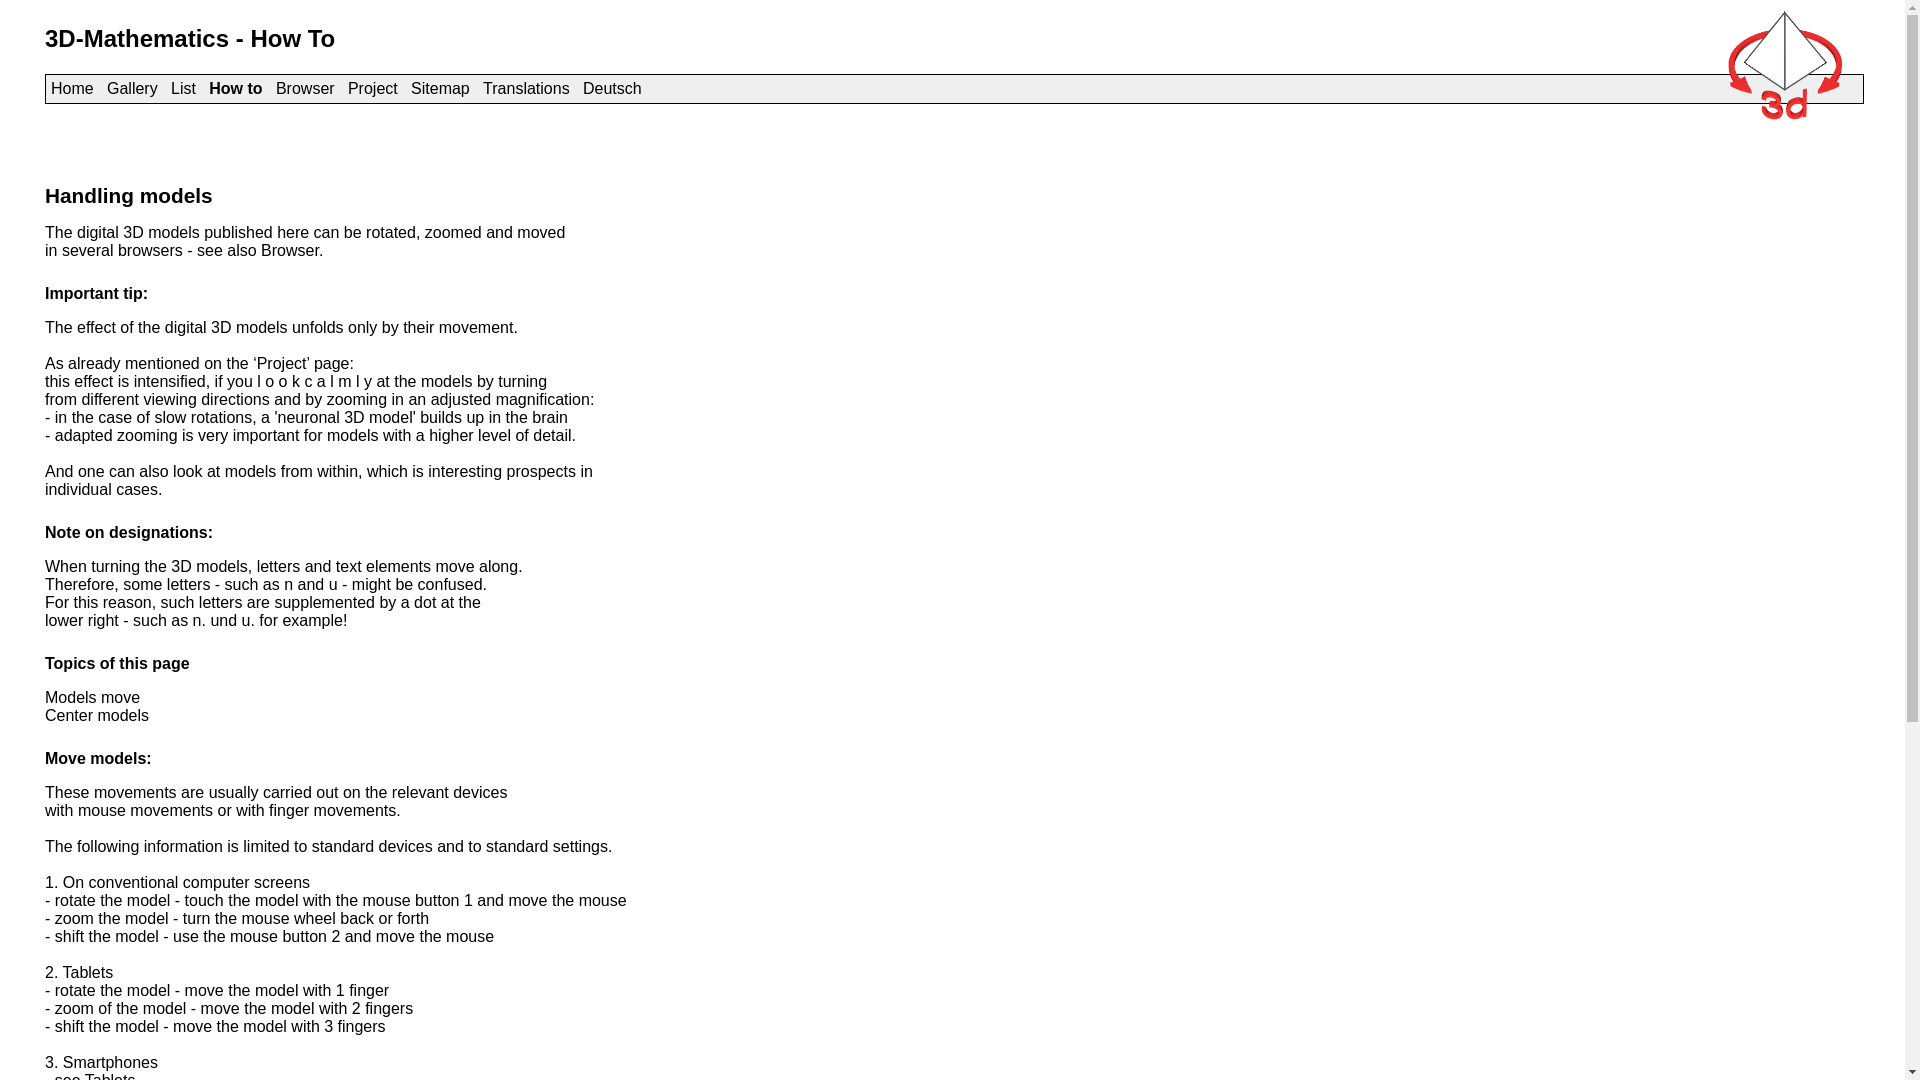 The height and width of the screenshot is (1080, 1920). I want to click on How to, so click(236, 89).